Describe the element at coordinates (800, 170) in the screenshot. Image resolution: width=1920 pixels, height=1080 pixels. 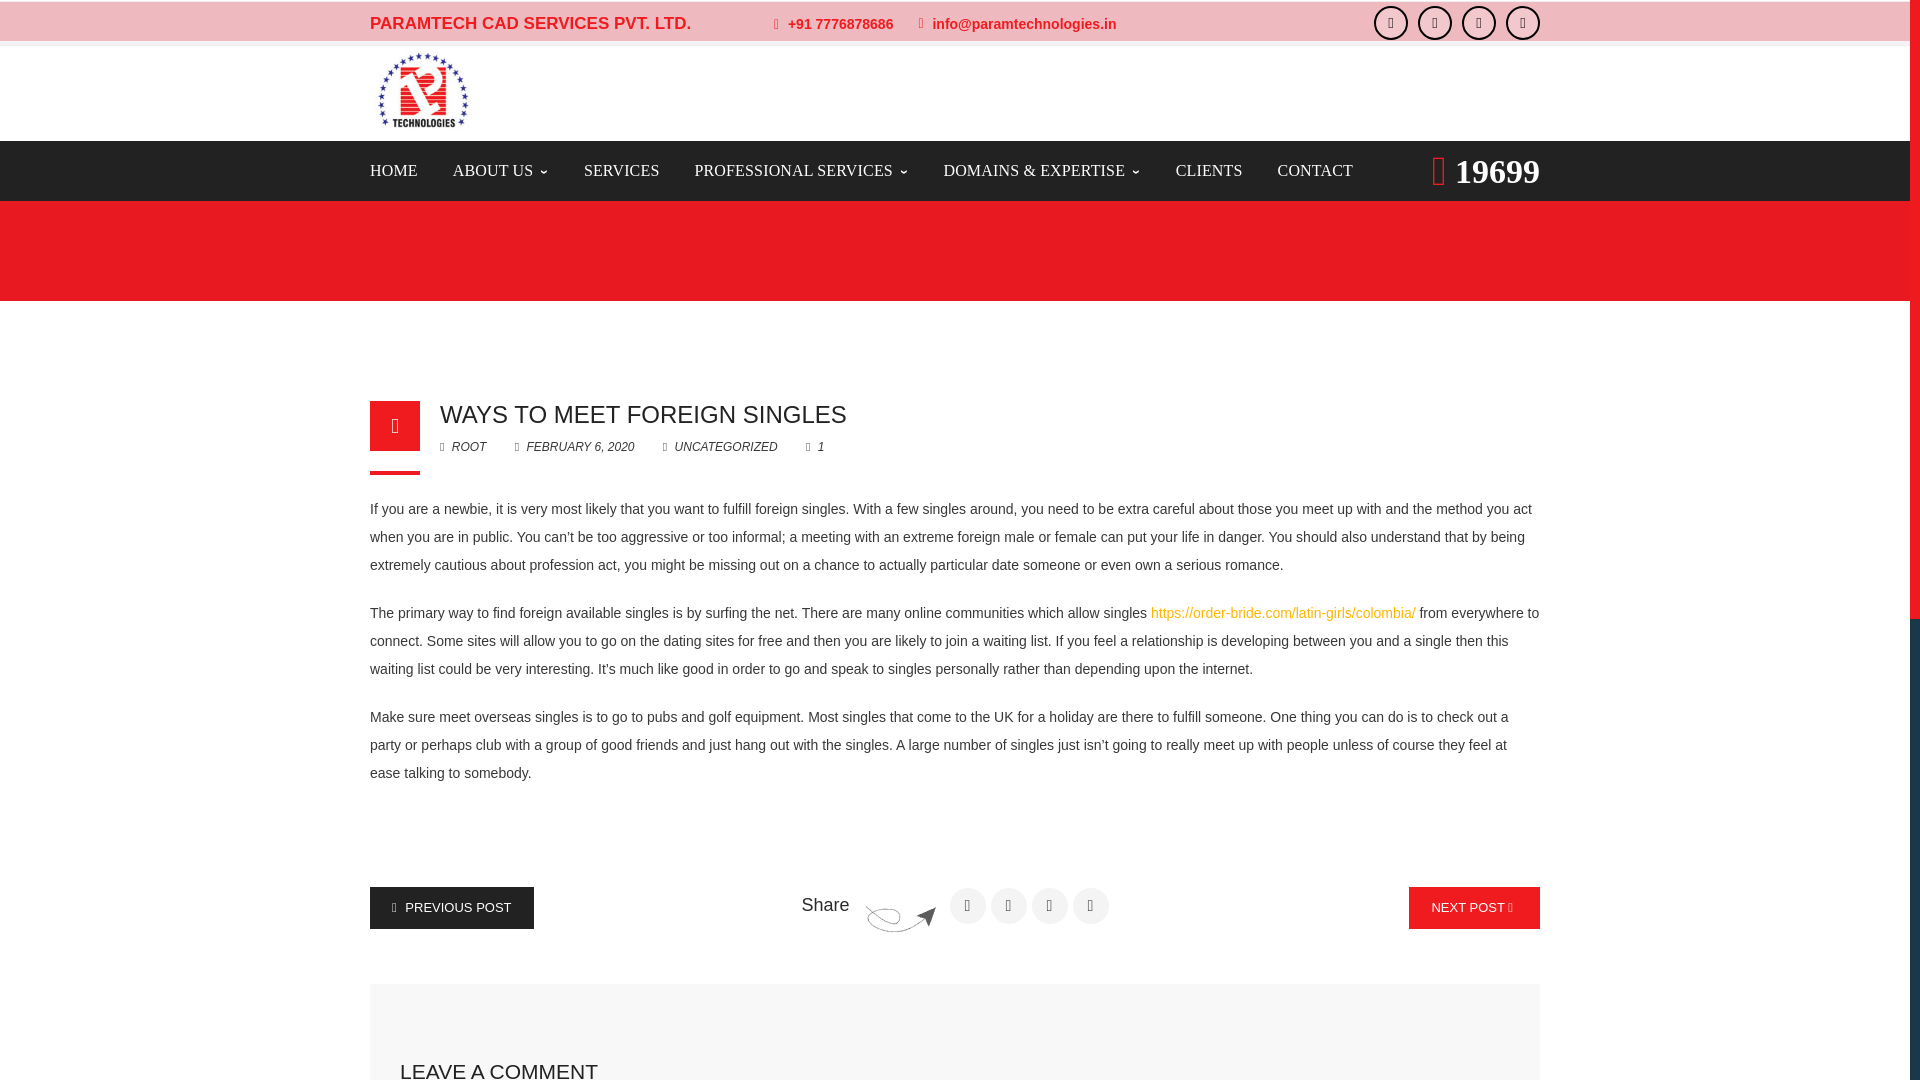
I see `PROFESSIONAL SERVICES` at that location.